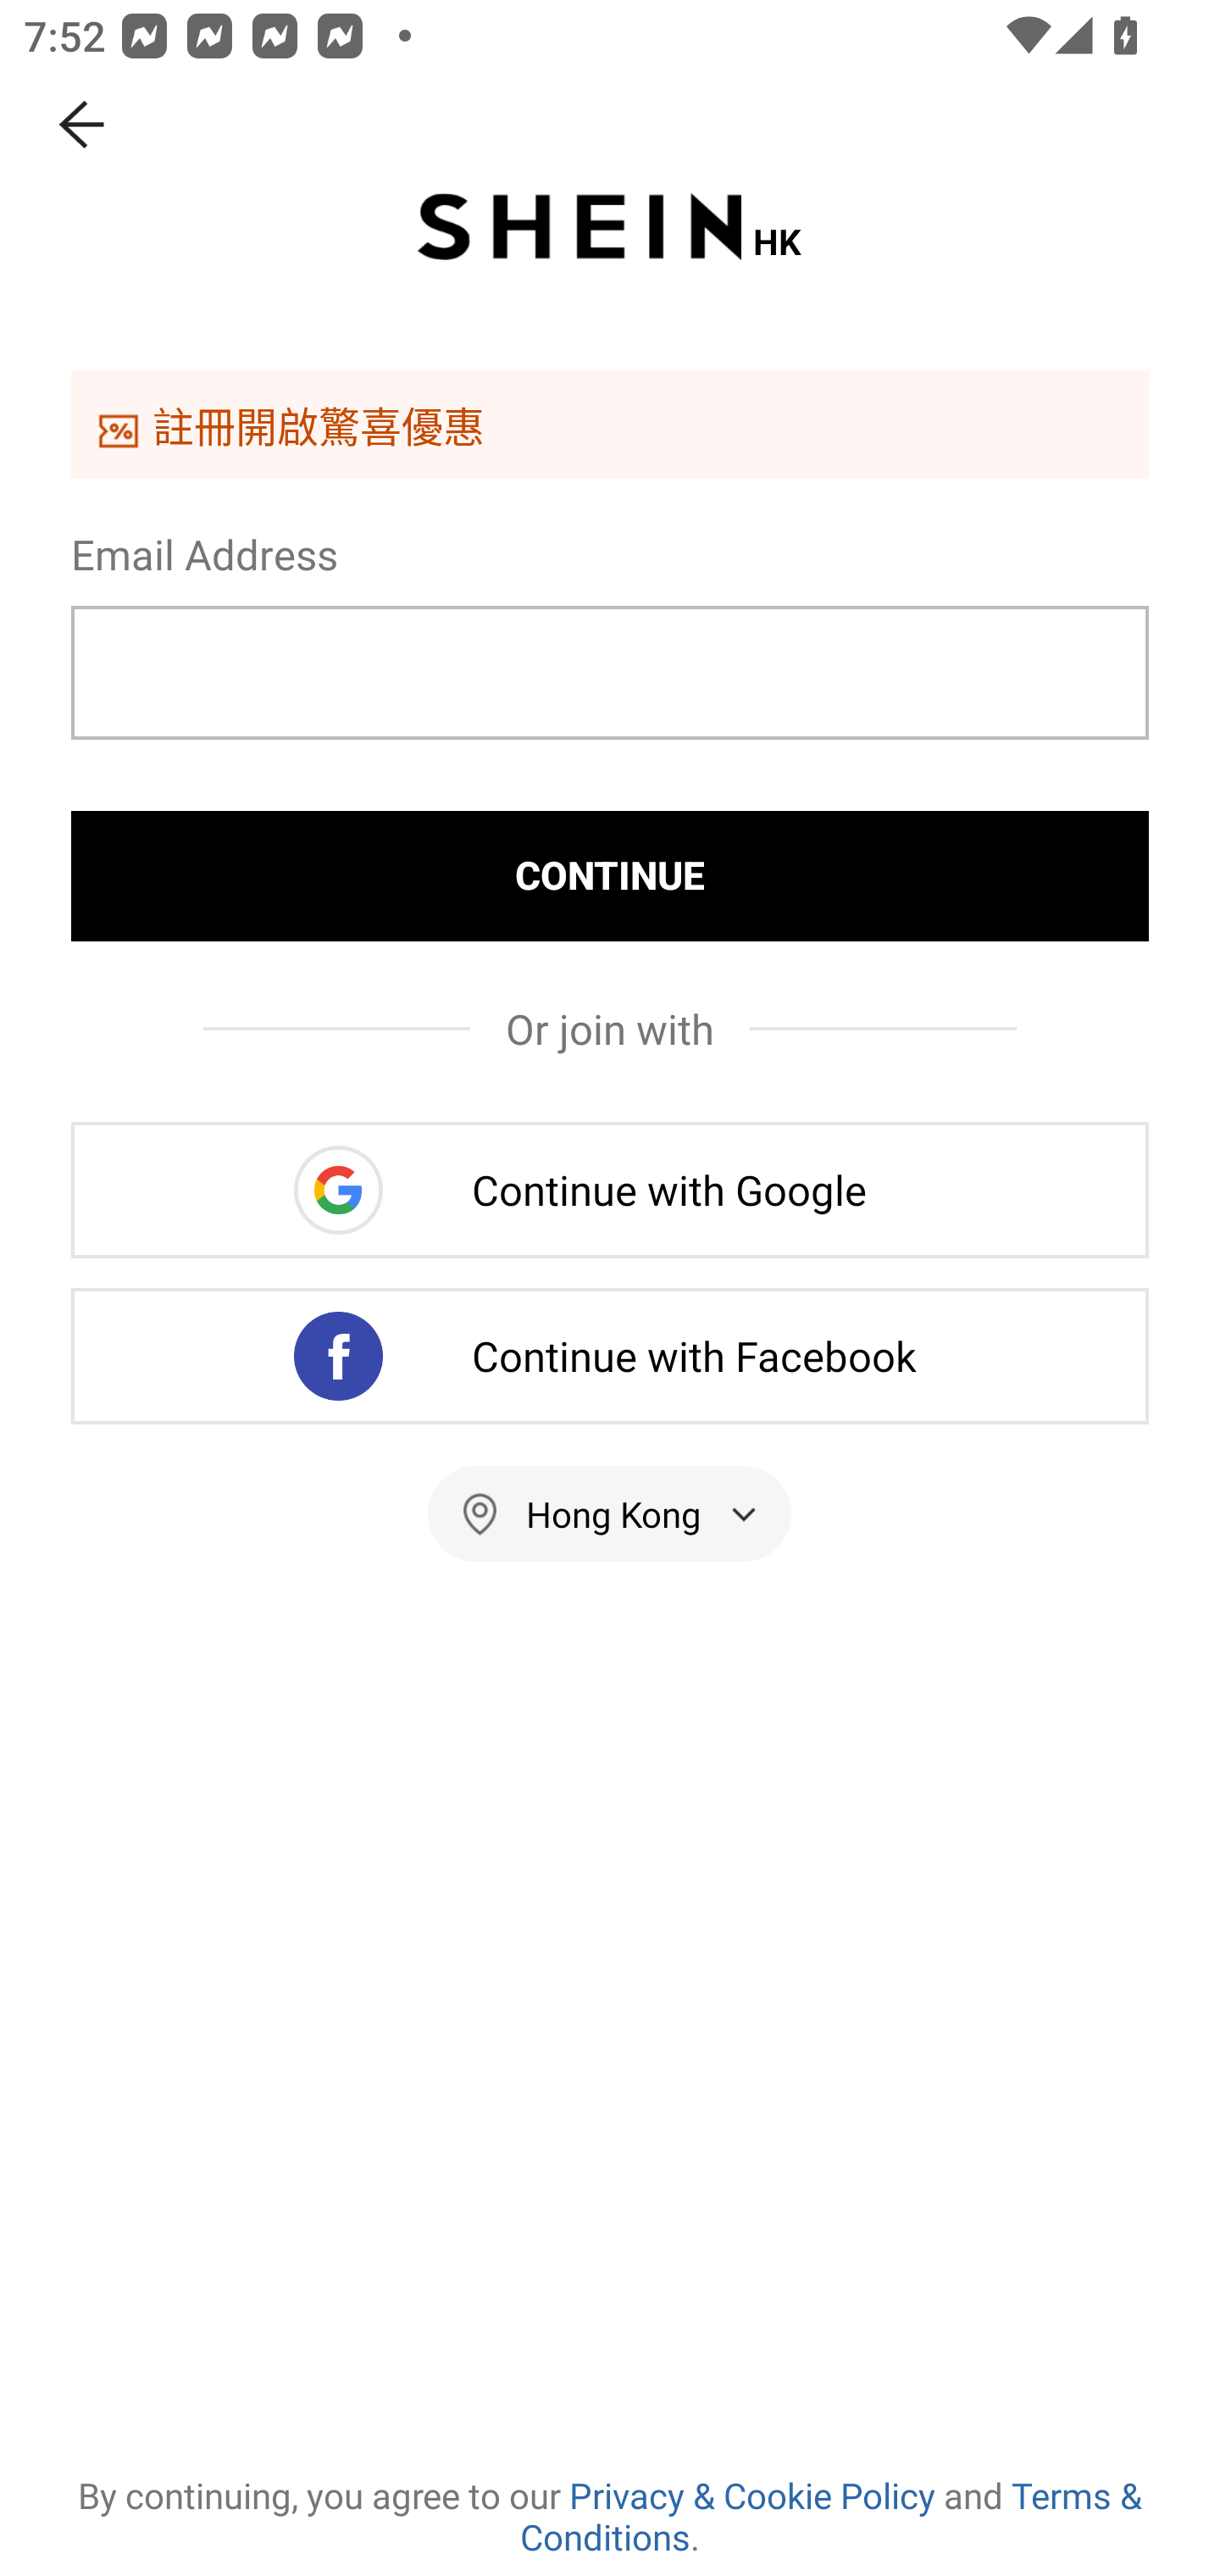  Describe the element at coordinates (610, 1190) in the screenshot. I see `Continue with Google` at that location.